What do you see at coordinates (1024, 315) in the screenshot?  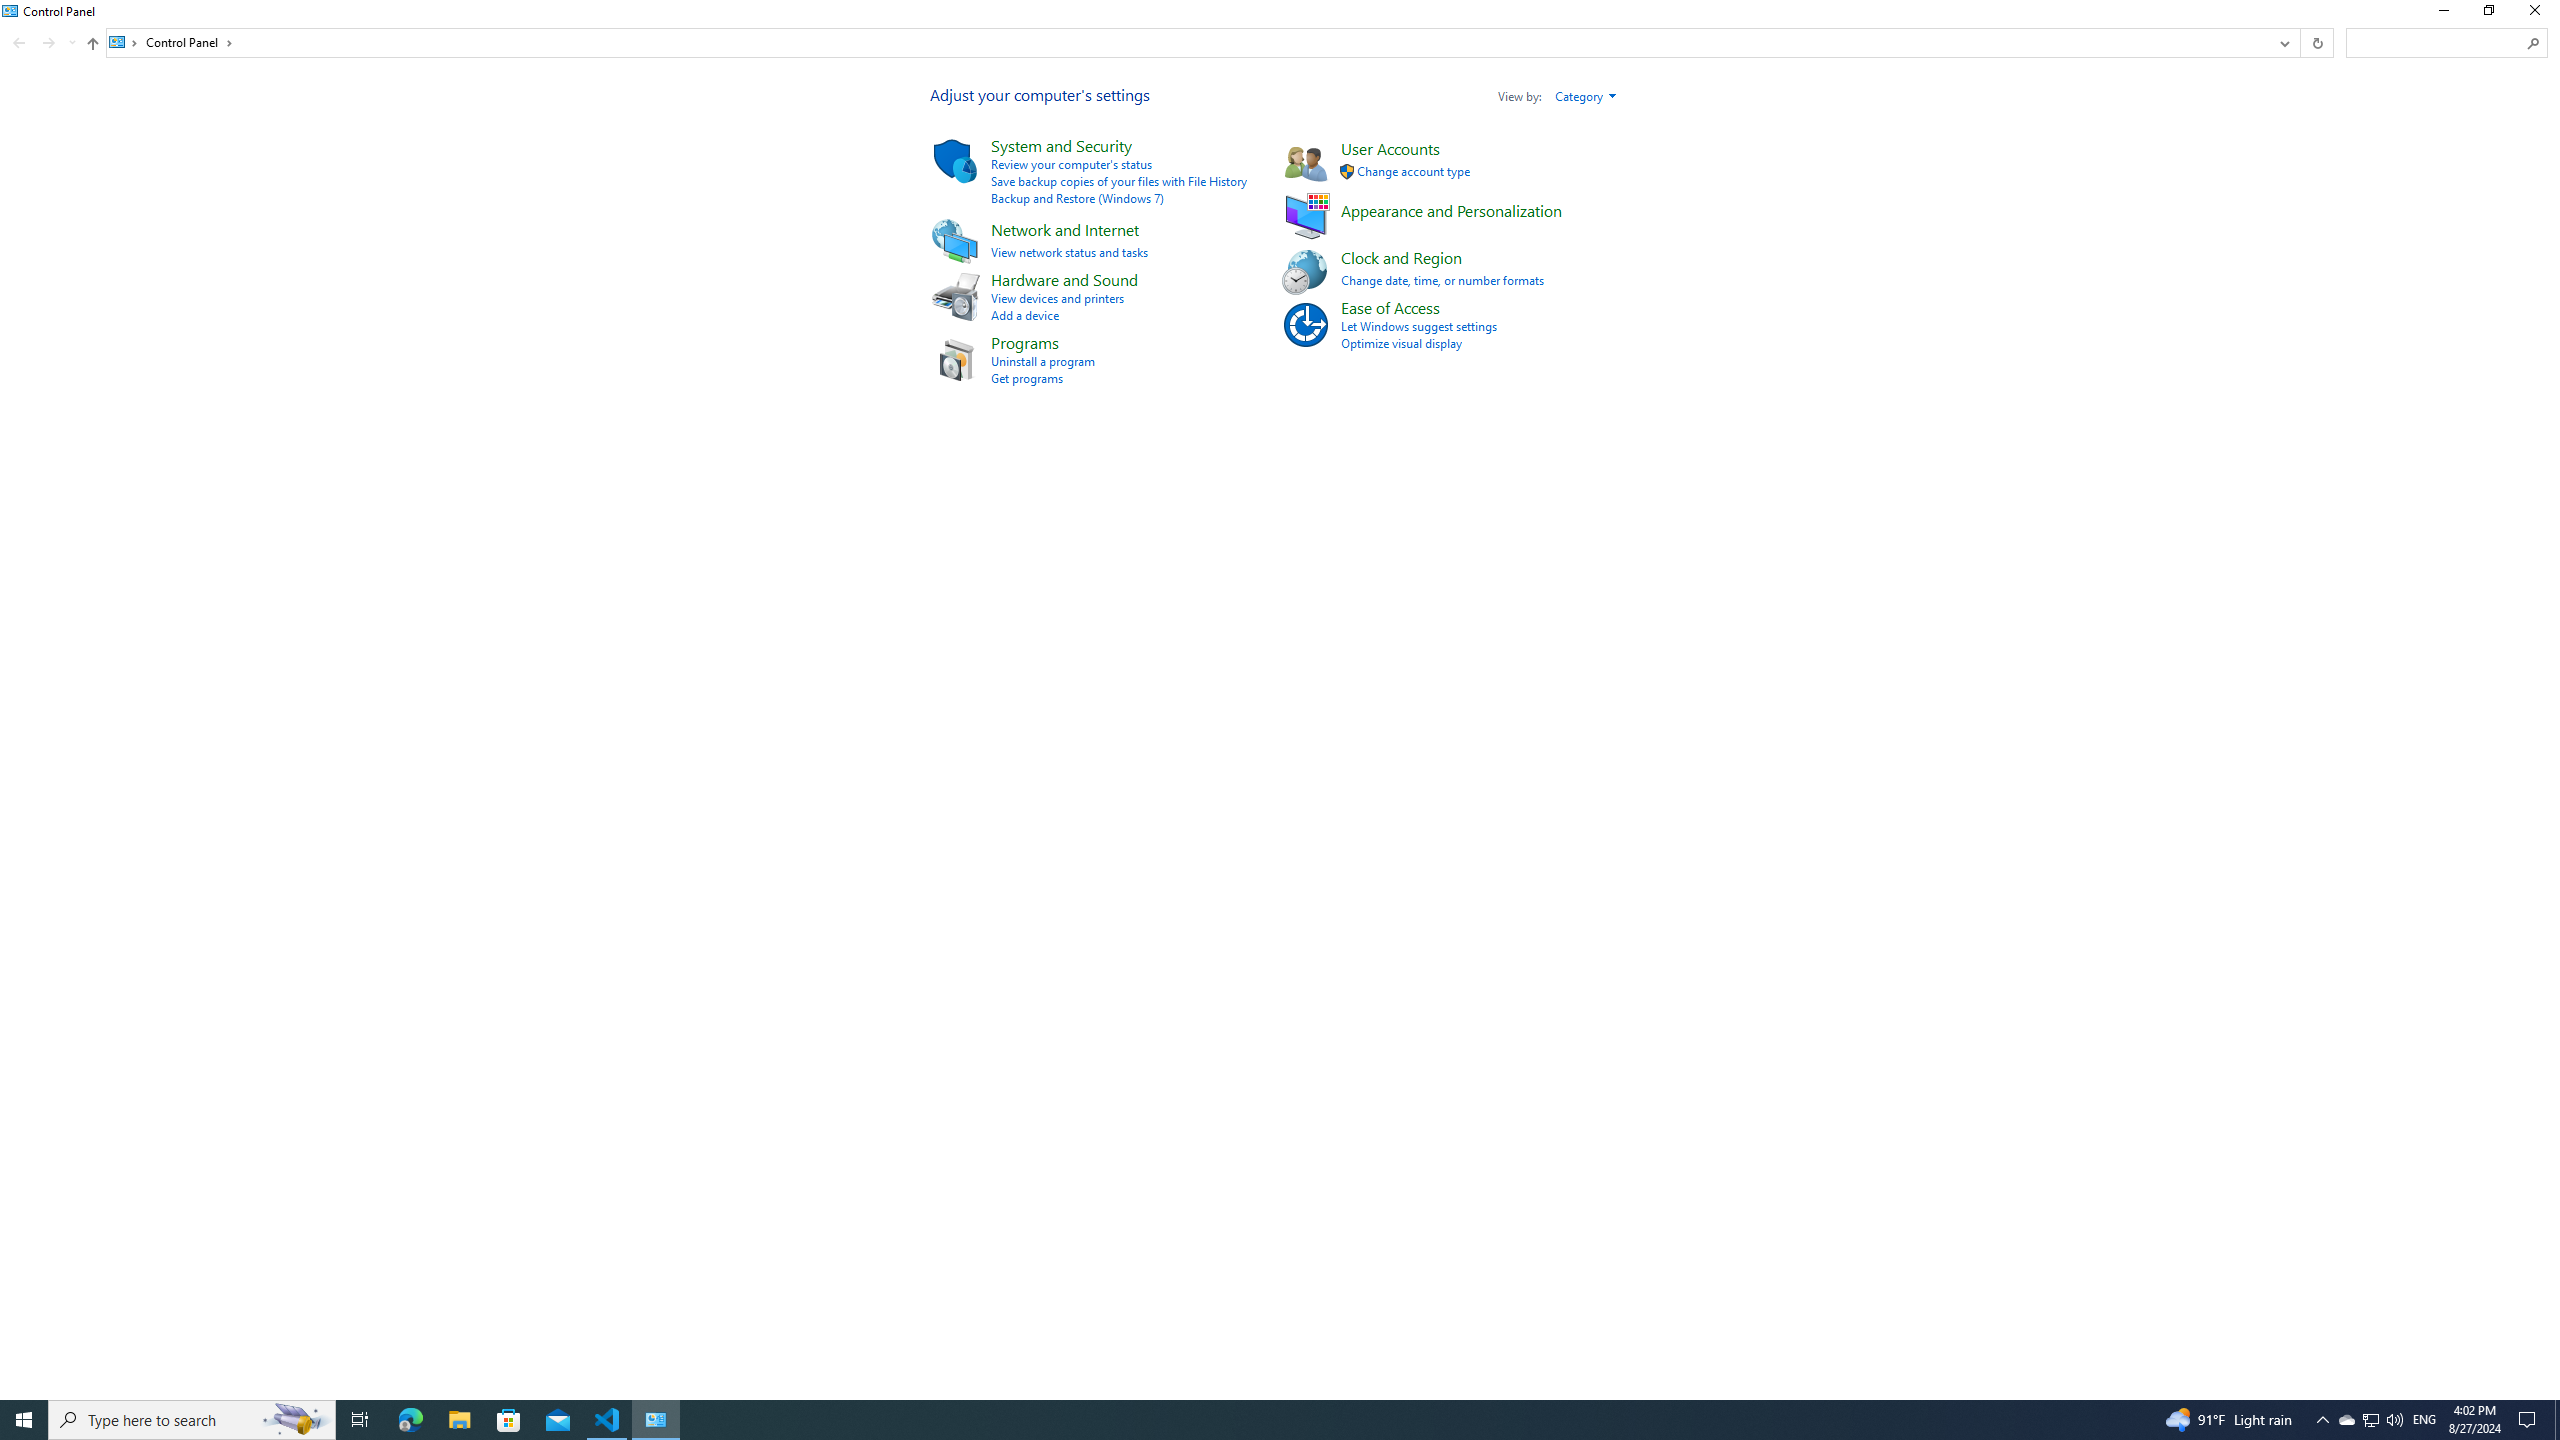 I see `Add a device` at bounding box center [1024, 315].